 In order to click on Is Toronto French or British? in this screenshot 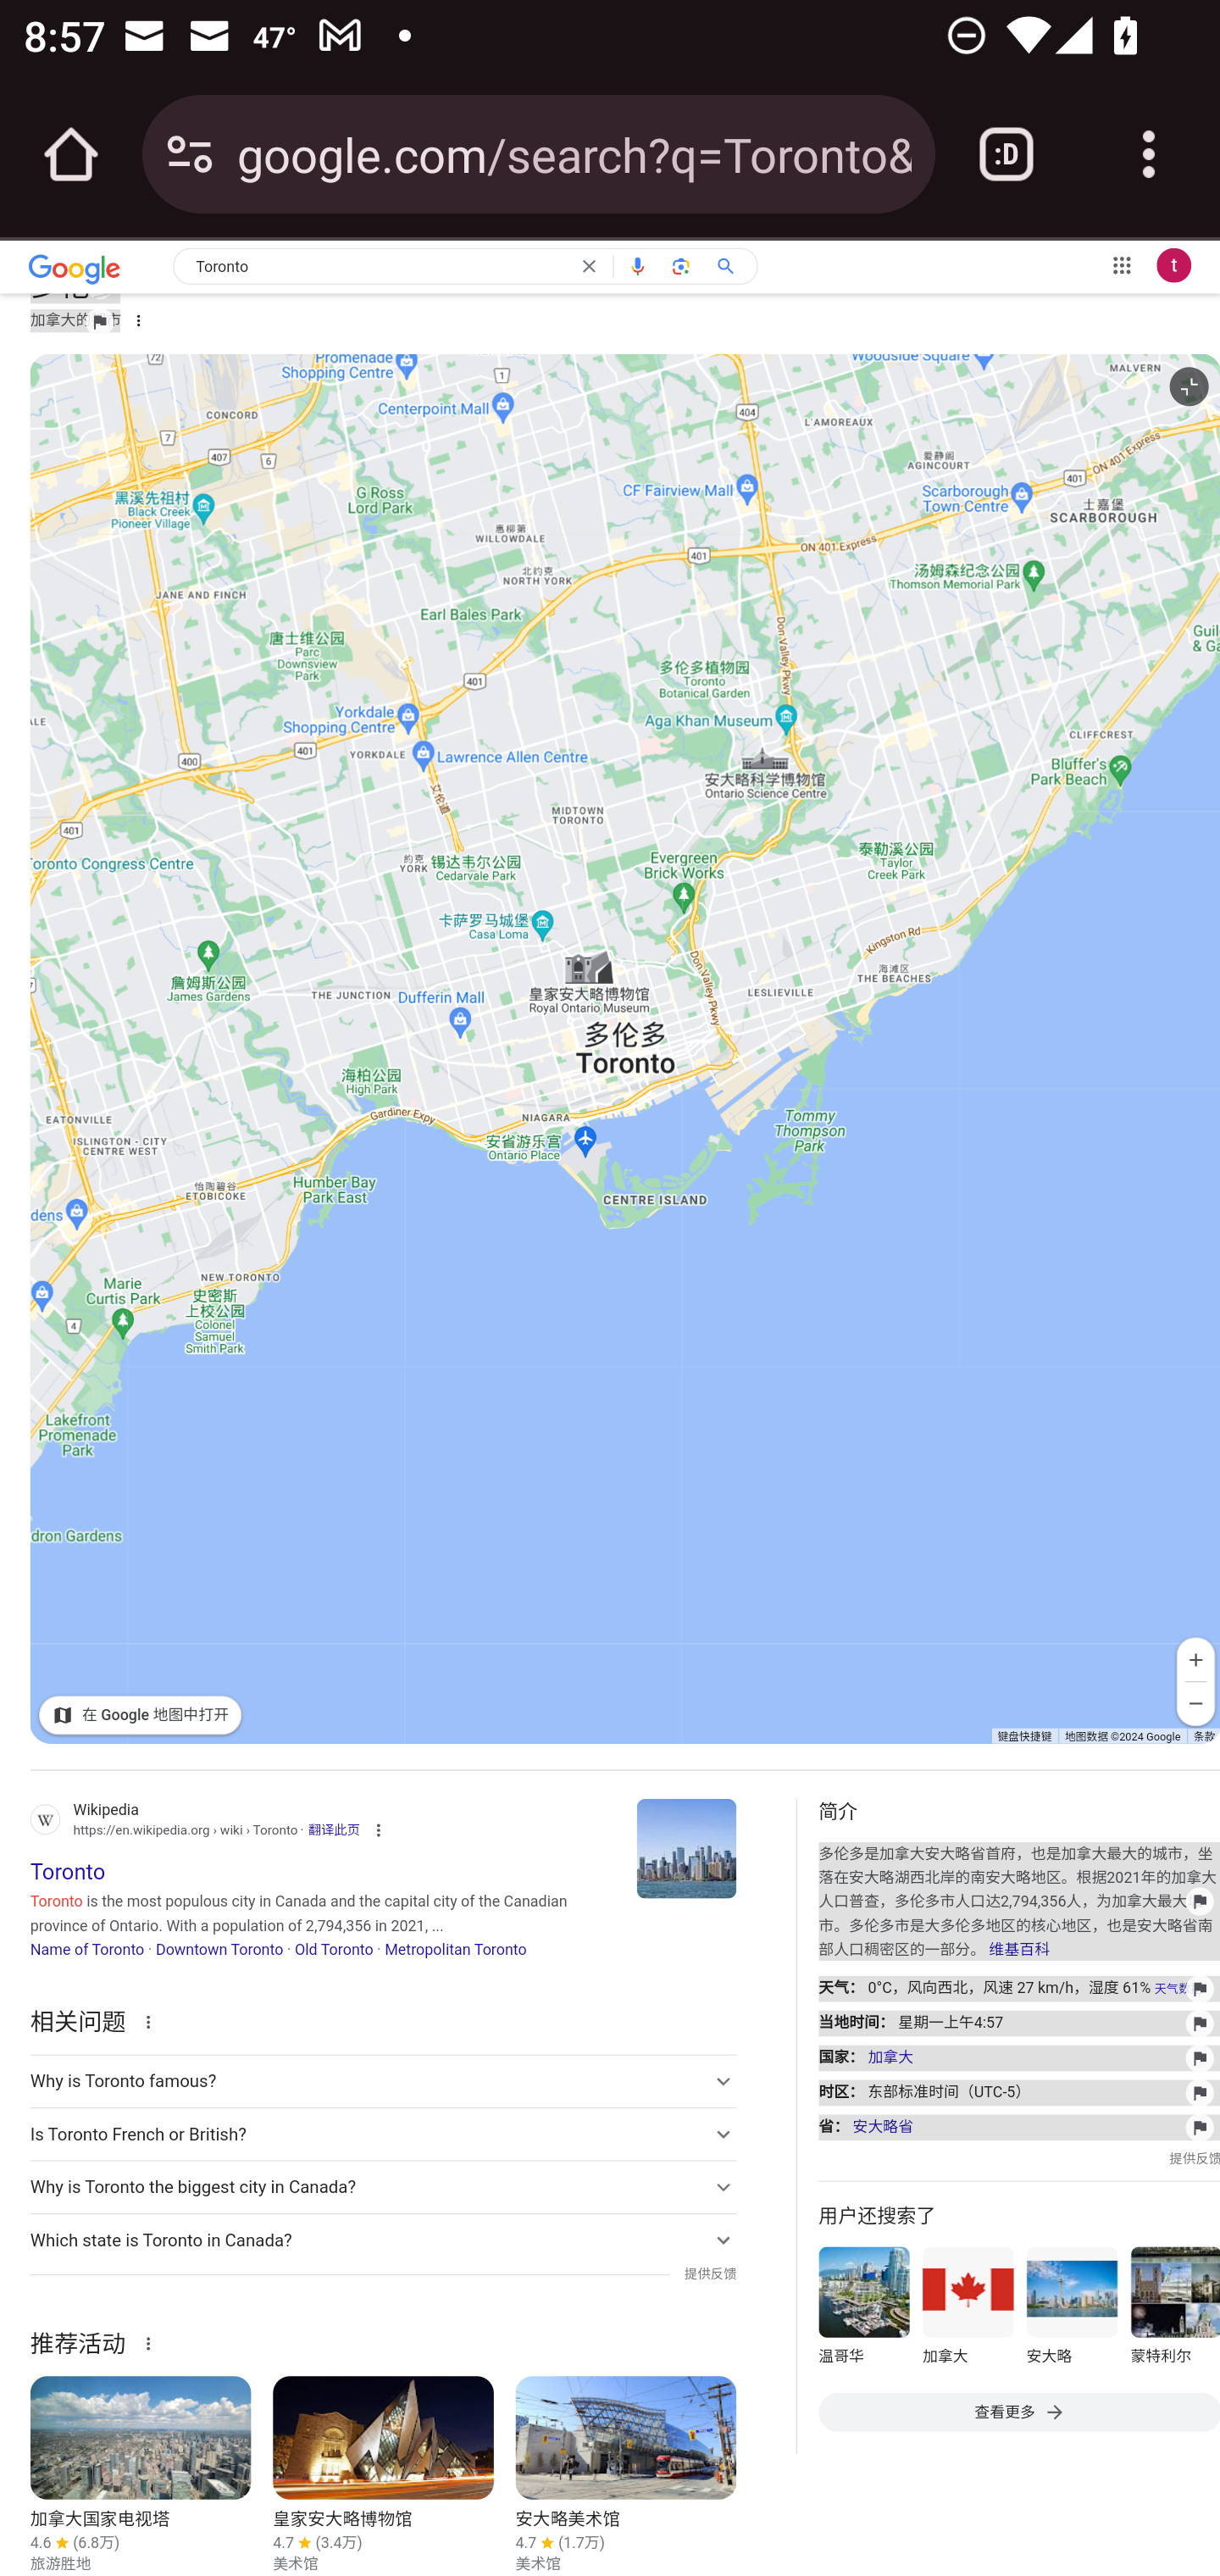, I will do `click(382, 2134)`.